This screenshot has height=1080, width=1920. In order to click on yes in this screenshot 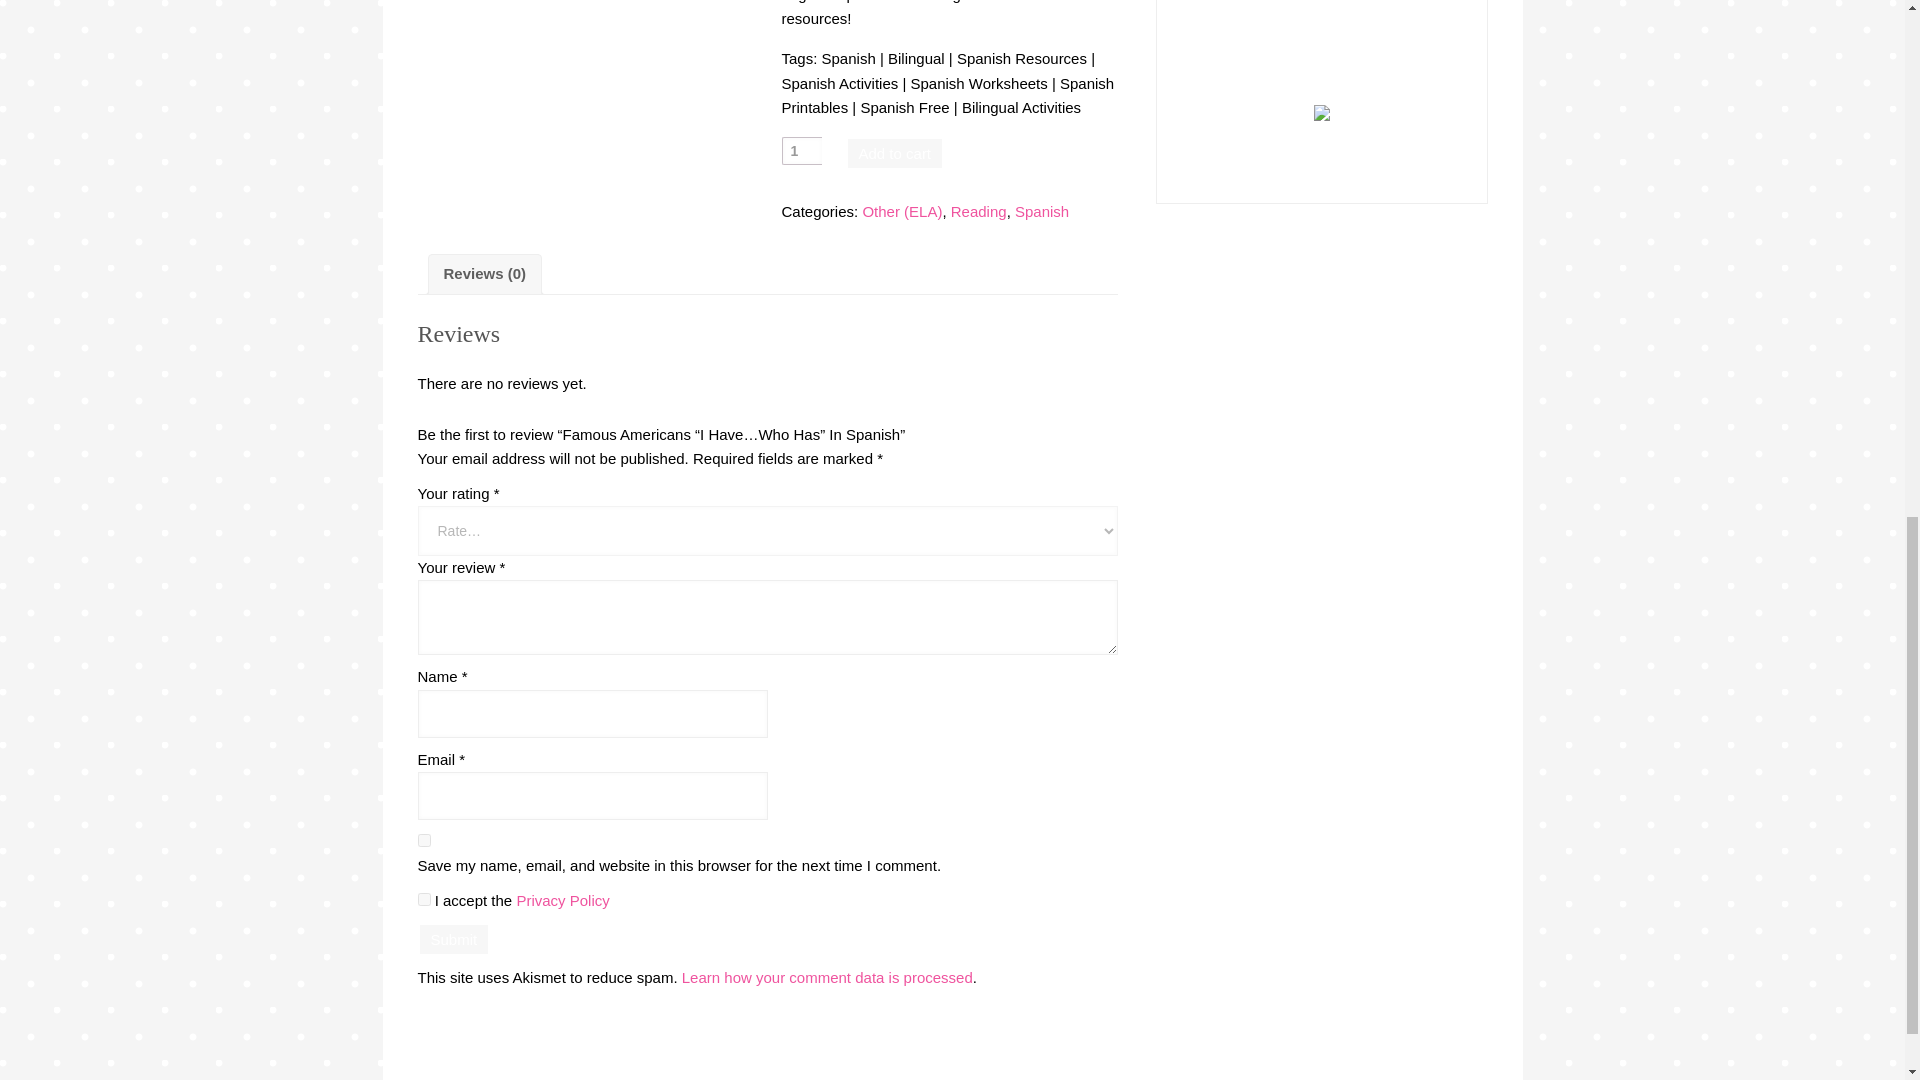, I will do `click(424, 840)`.